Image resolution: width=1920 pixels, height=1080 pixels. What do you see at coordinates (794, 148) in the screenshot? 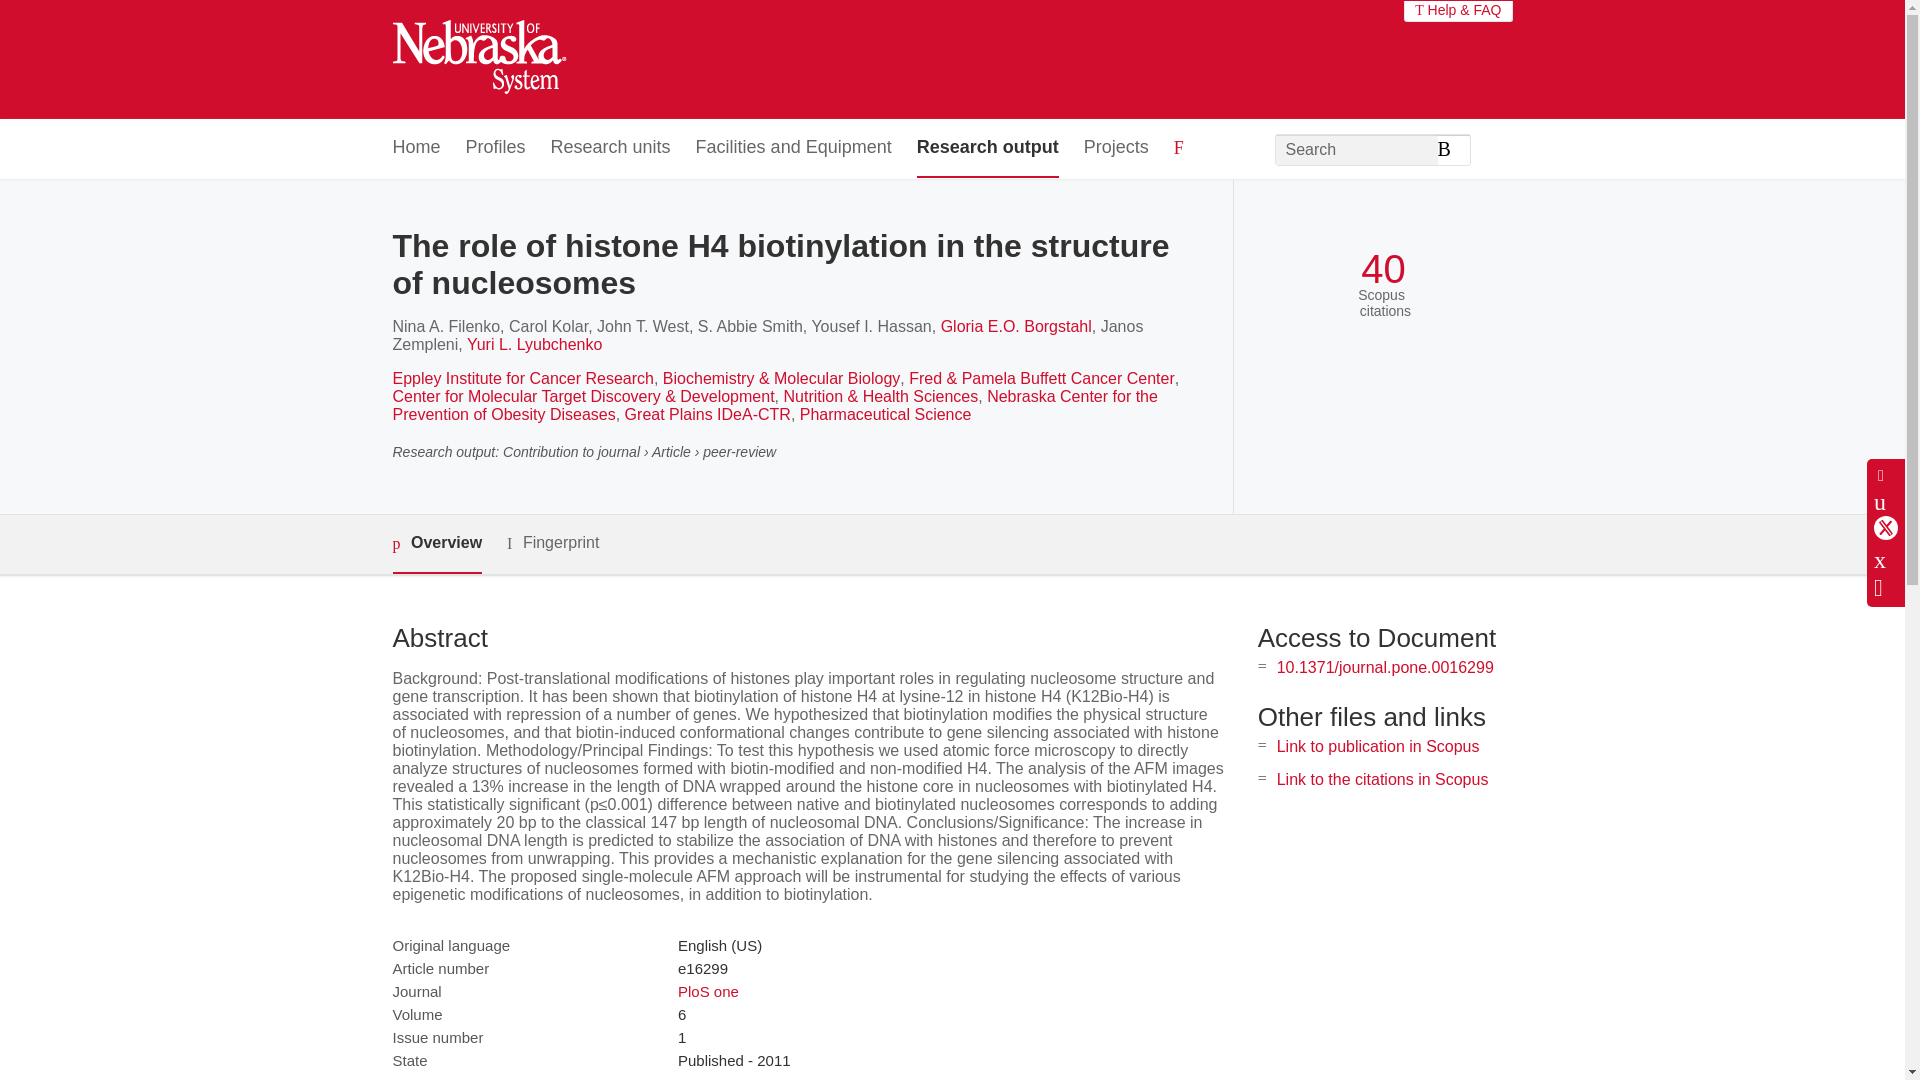
I see `Facilities and Equipment` at bounding box center [794, 148].